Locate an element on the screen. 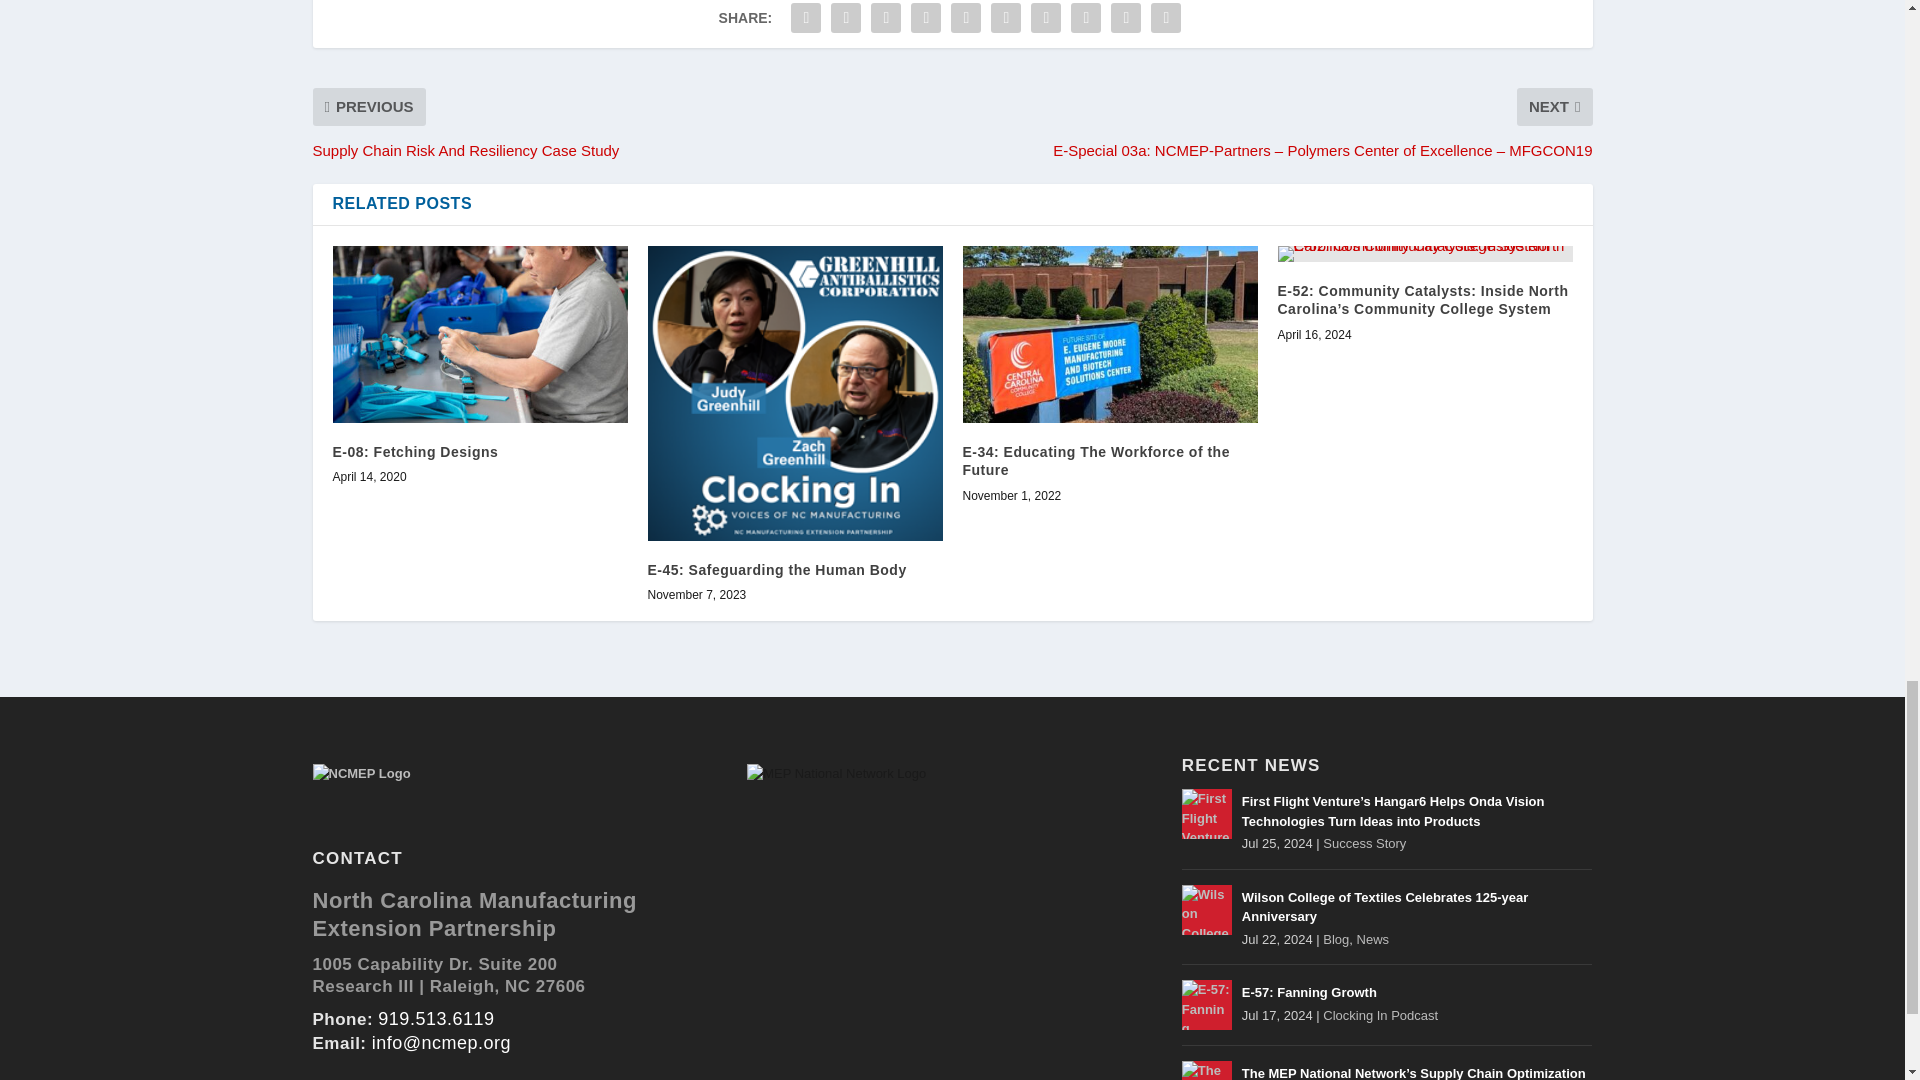 This screenshot has height=1080, width=1920. Share "E-16: Precision Prototyping" via Stumbleupon is located at coordinates (1085, 18).